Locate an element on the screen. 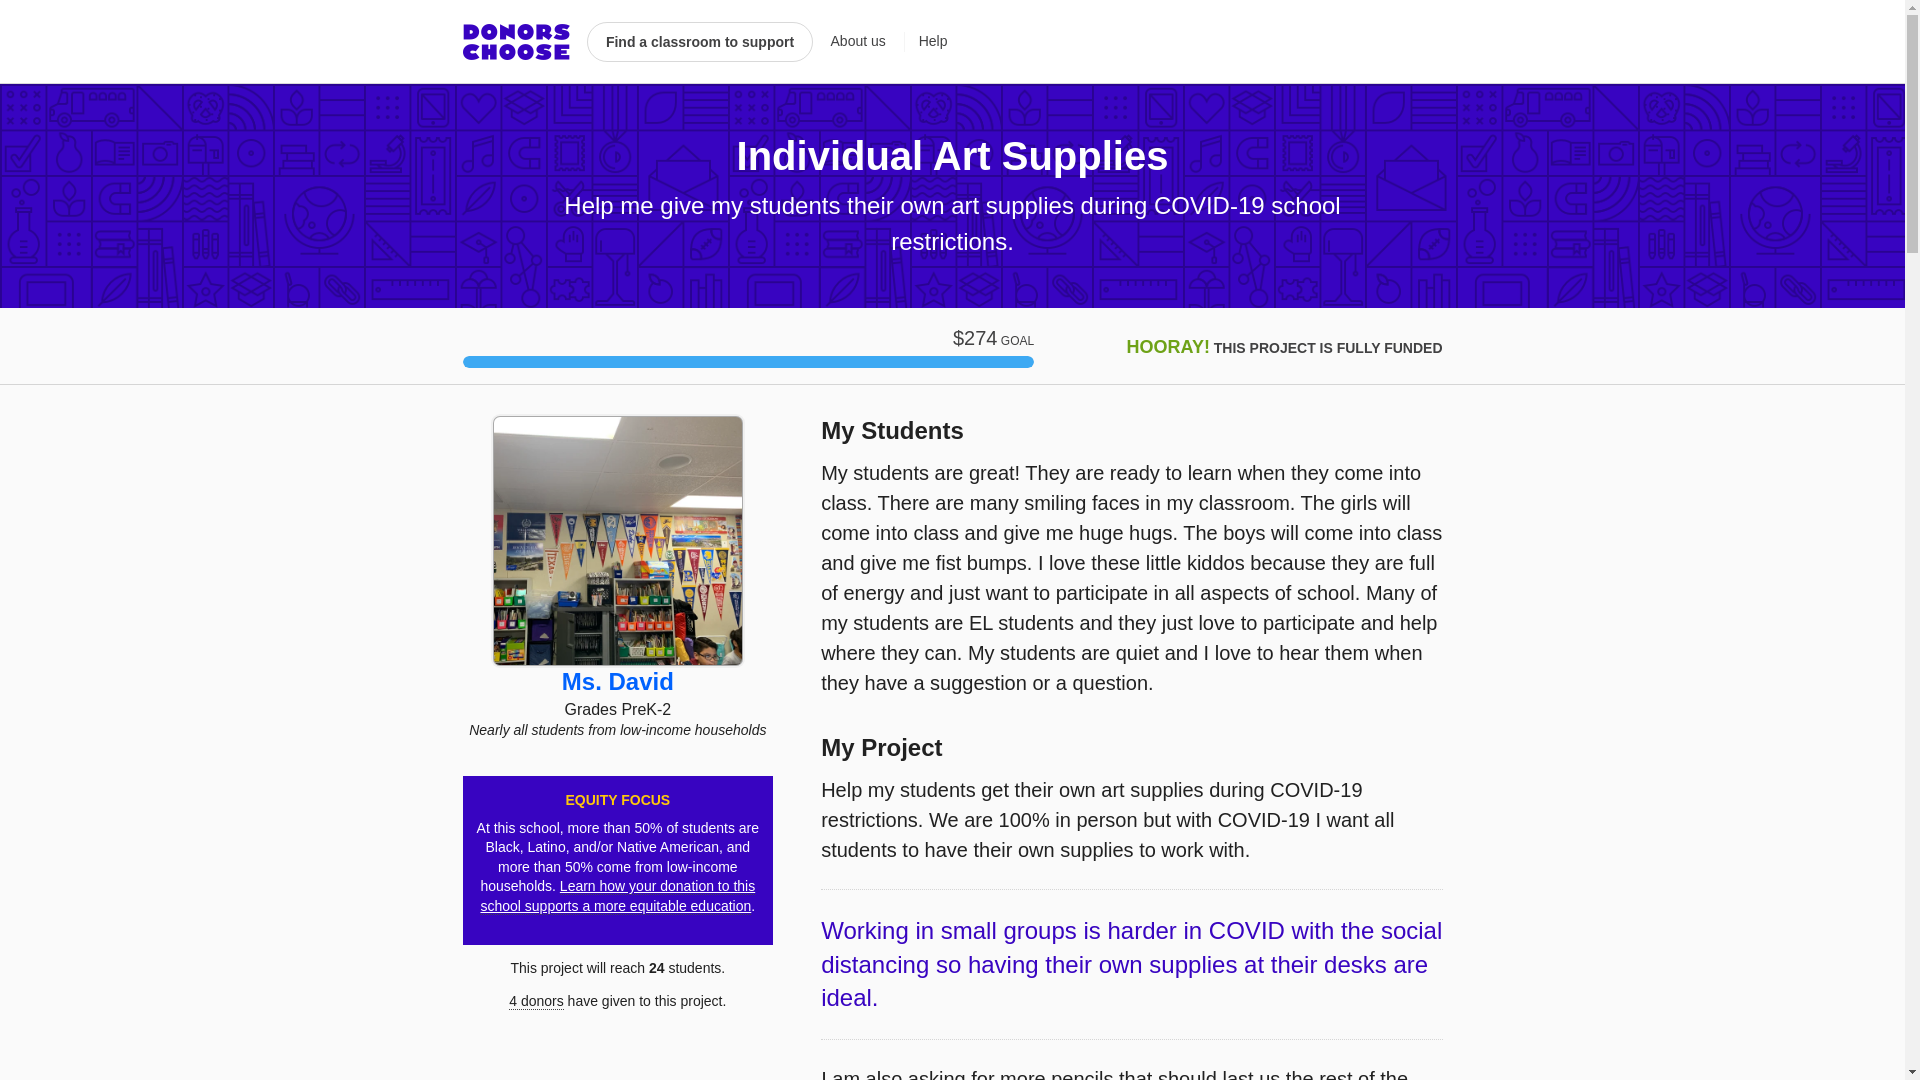 This screenshot has width=1920, height=1080. Help is located at coordinates (926, 42).